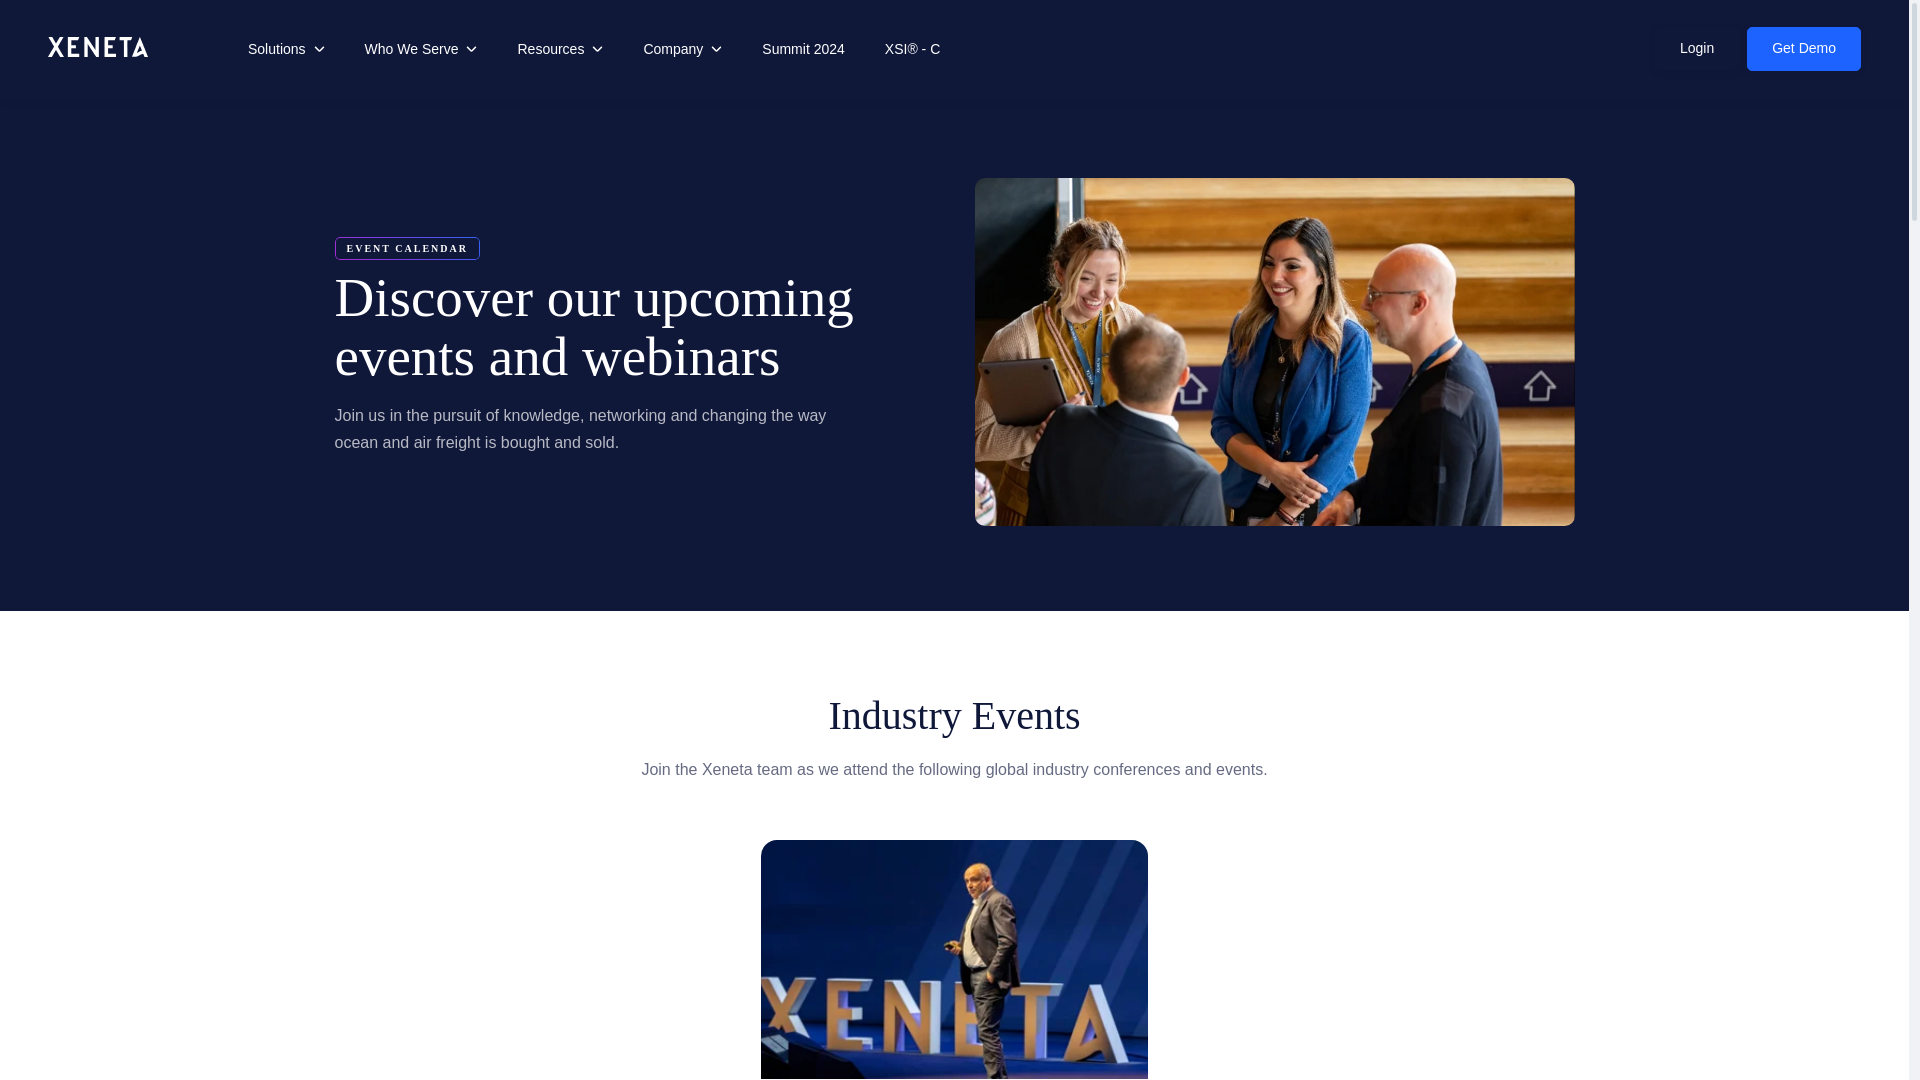 Image resolution: width=1920 pixels, height=1080 pixels. I want to click on Methodology, so click(1161, 382).